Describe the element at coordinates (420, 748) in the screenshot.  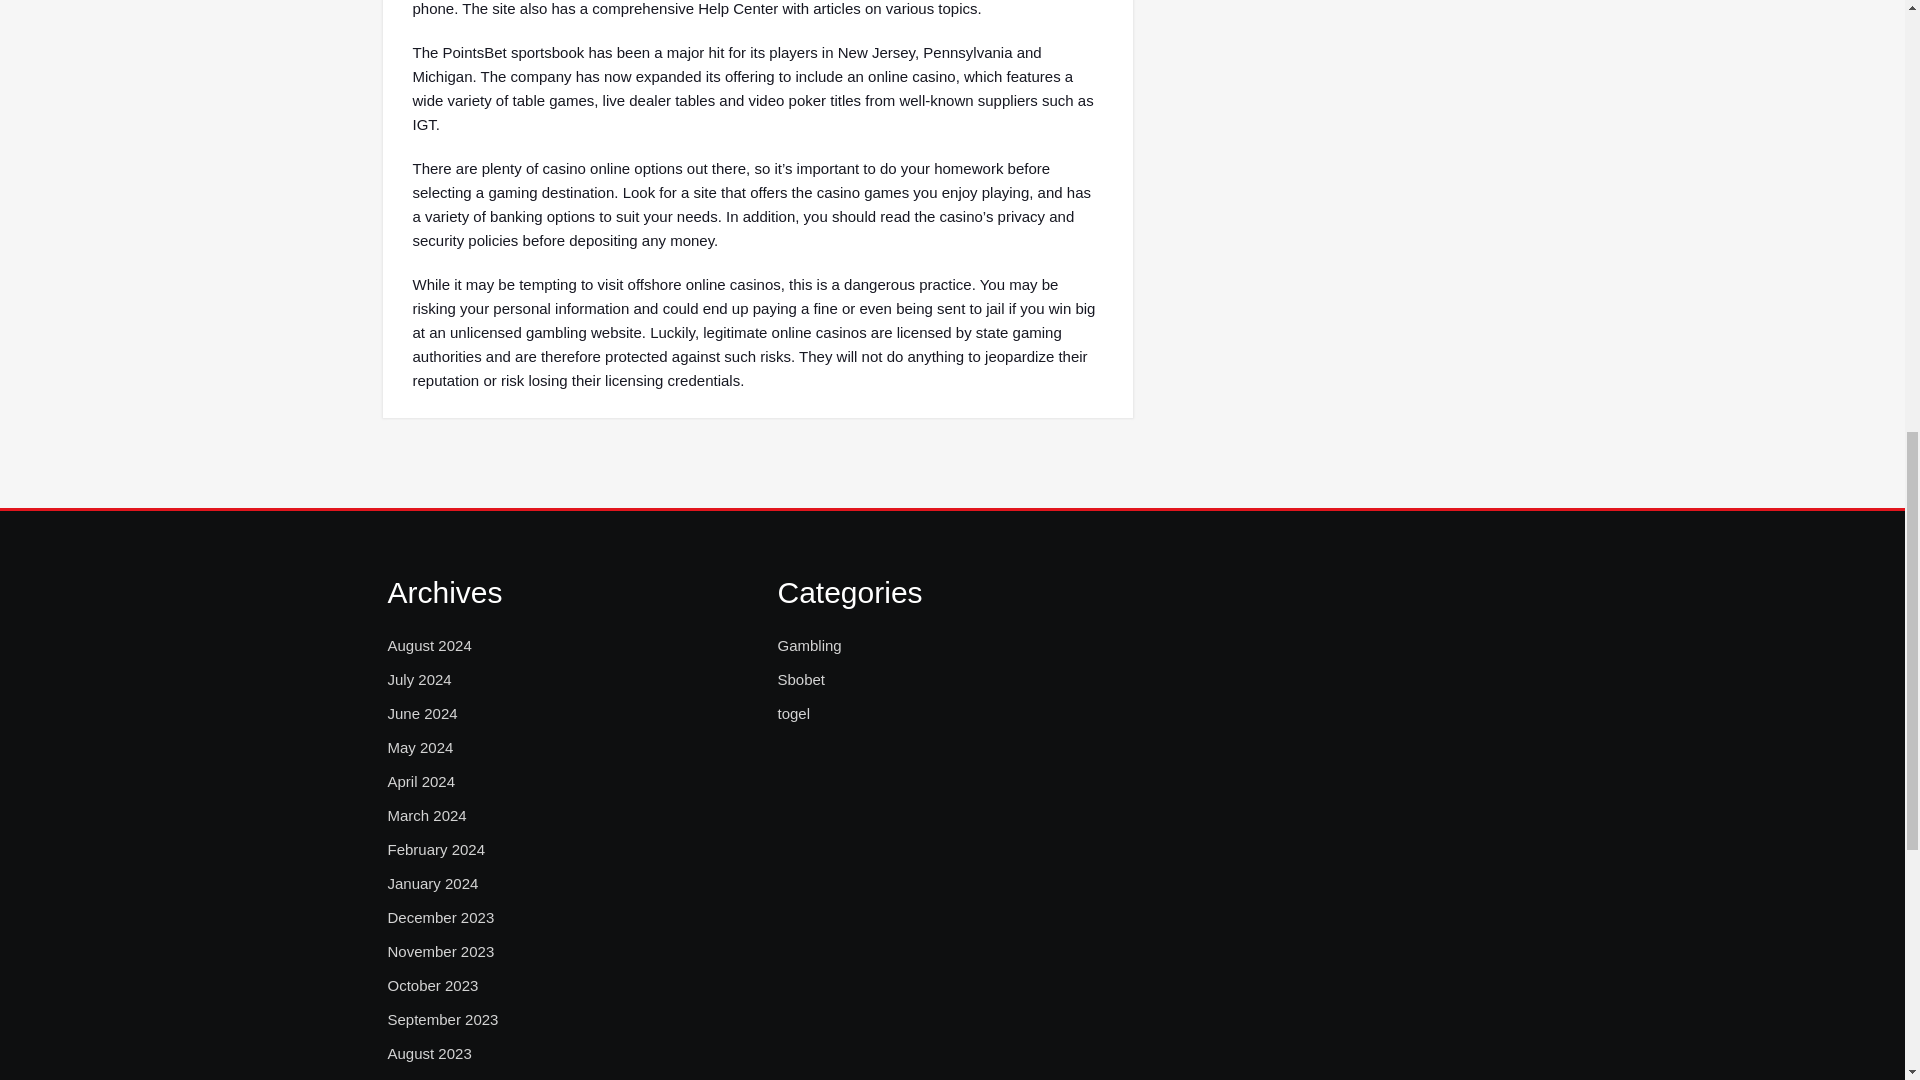
I see `May 2024` at that location.